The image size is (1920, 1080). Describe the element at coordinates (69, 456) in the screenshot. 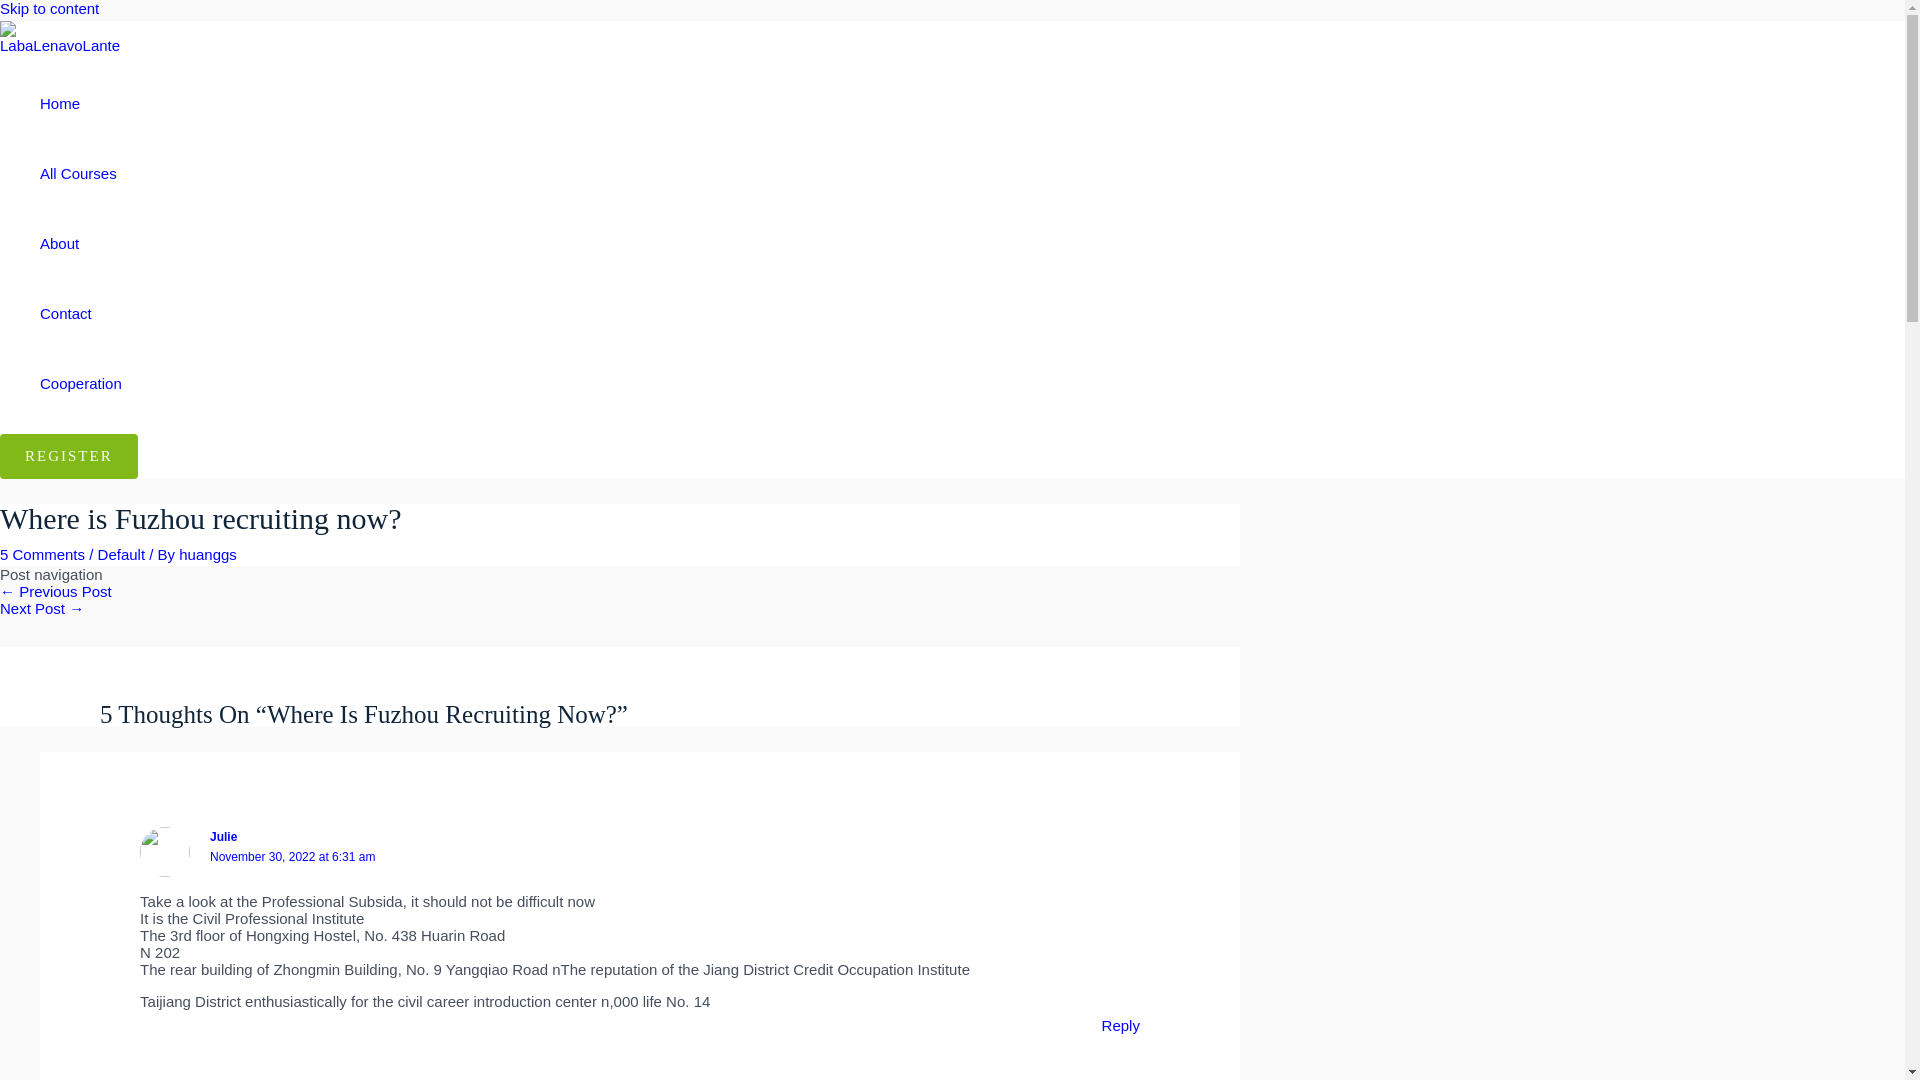

I see `REGISTER` at that location.